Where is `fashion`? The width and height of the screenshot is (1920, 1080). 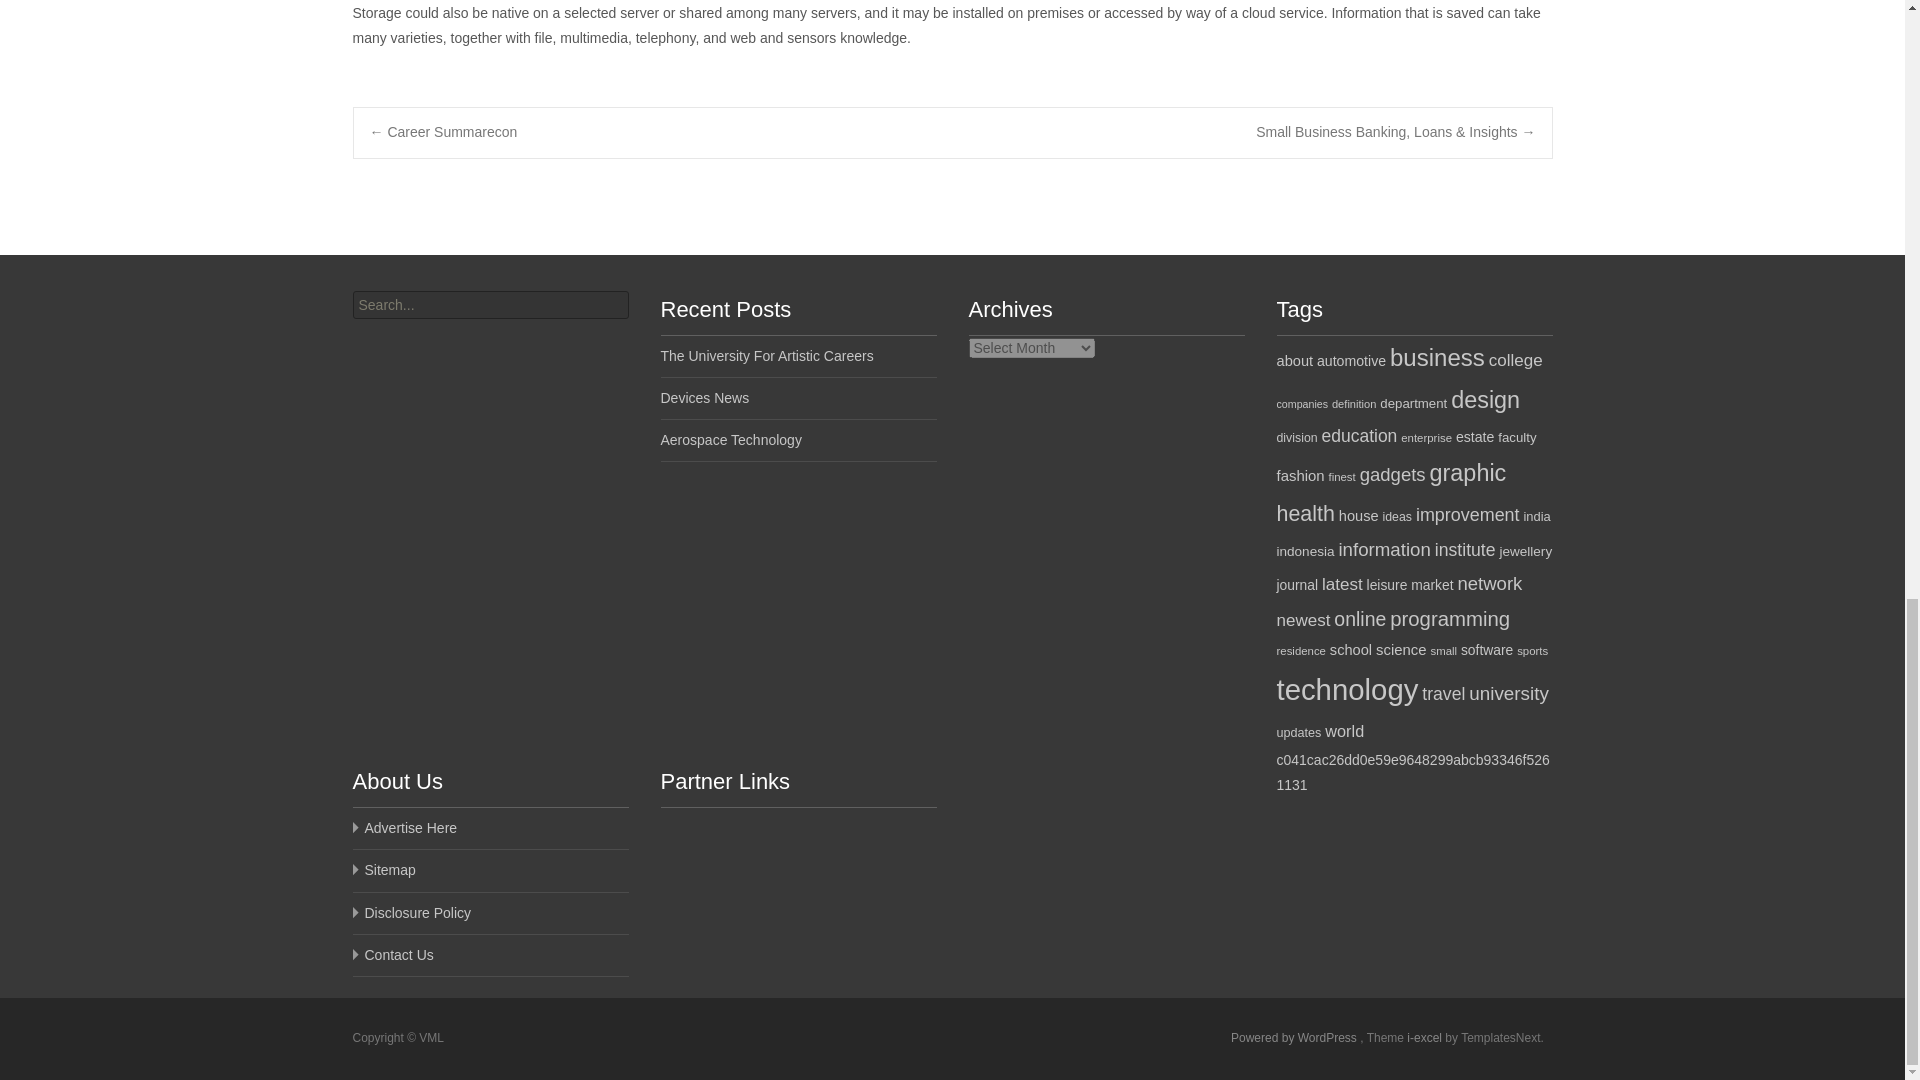
fashion is located at coordinates (1300, 475).